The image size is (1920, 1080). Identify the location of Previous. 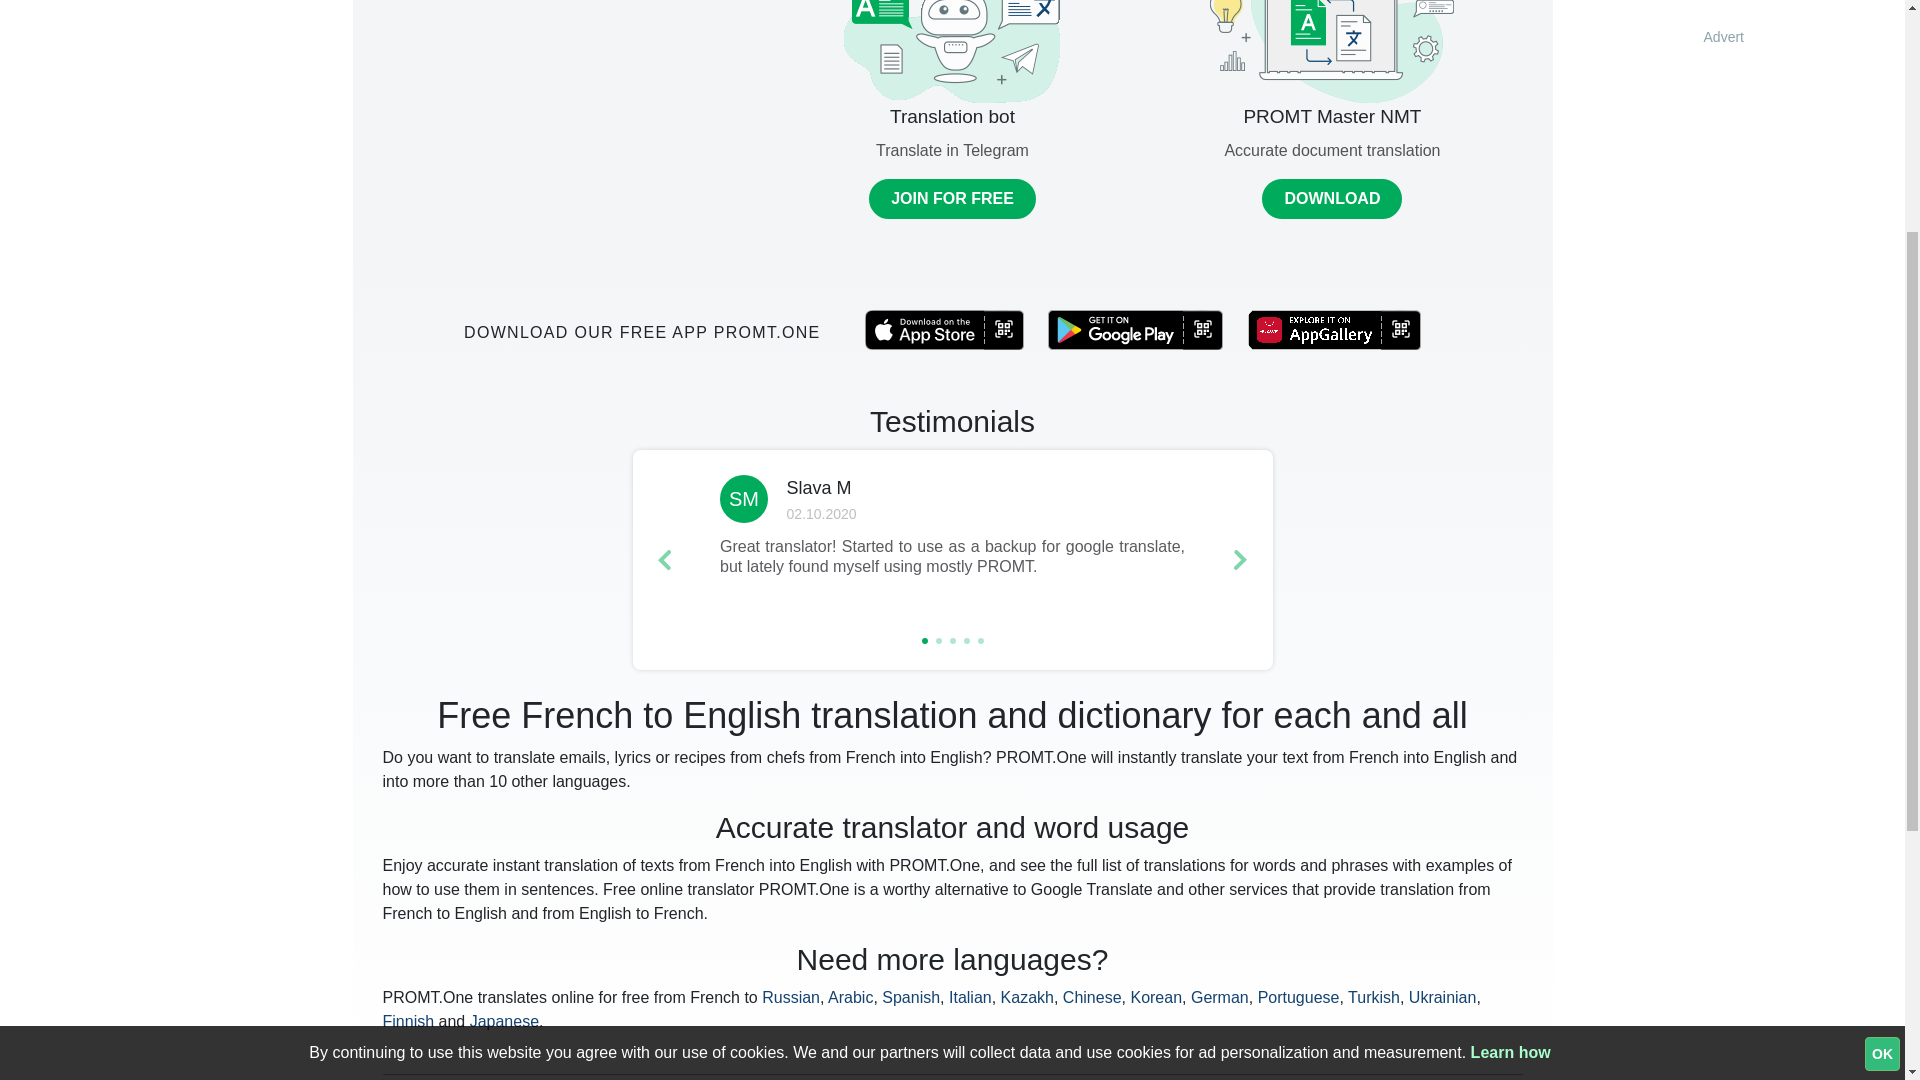
(663, 560).